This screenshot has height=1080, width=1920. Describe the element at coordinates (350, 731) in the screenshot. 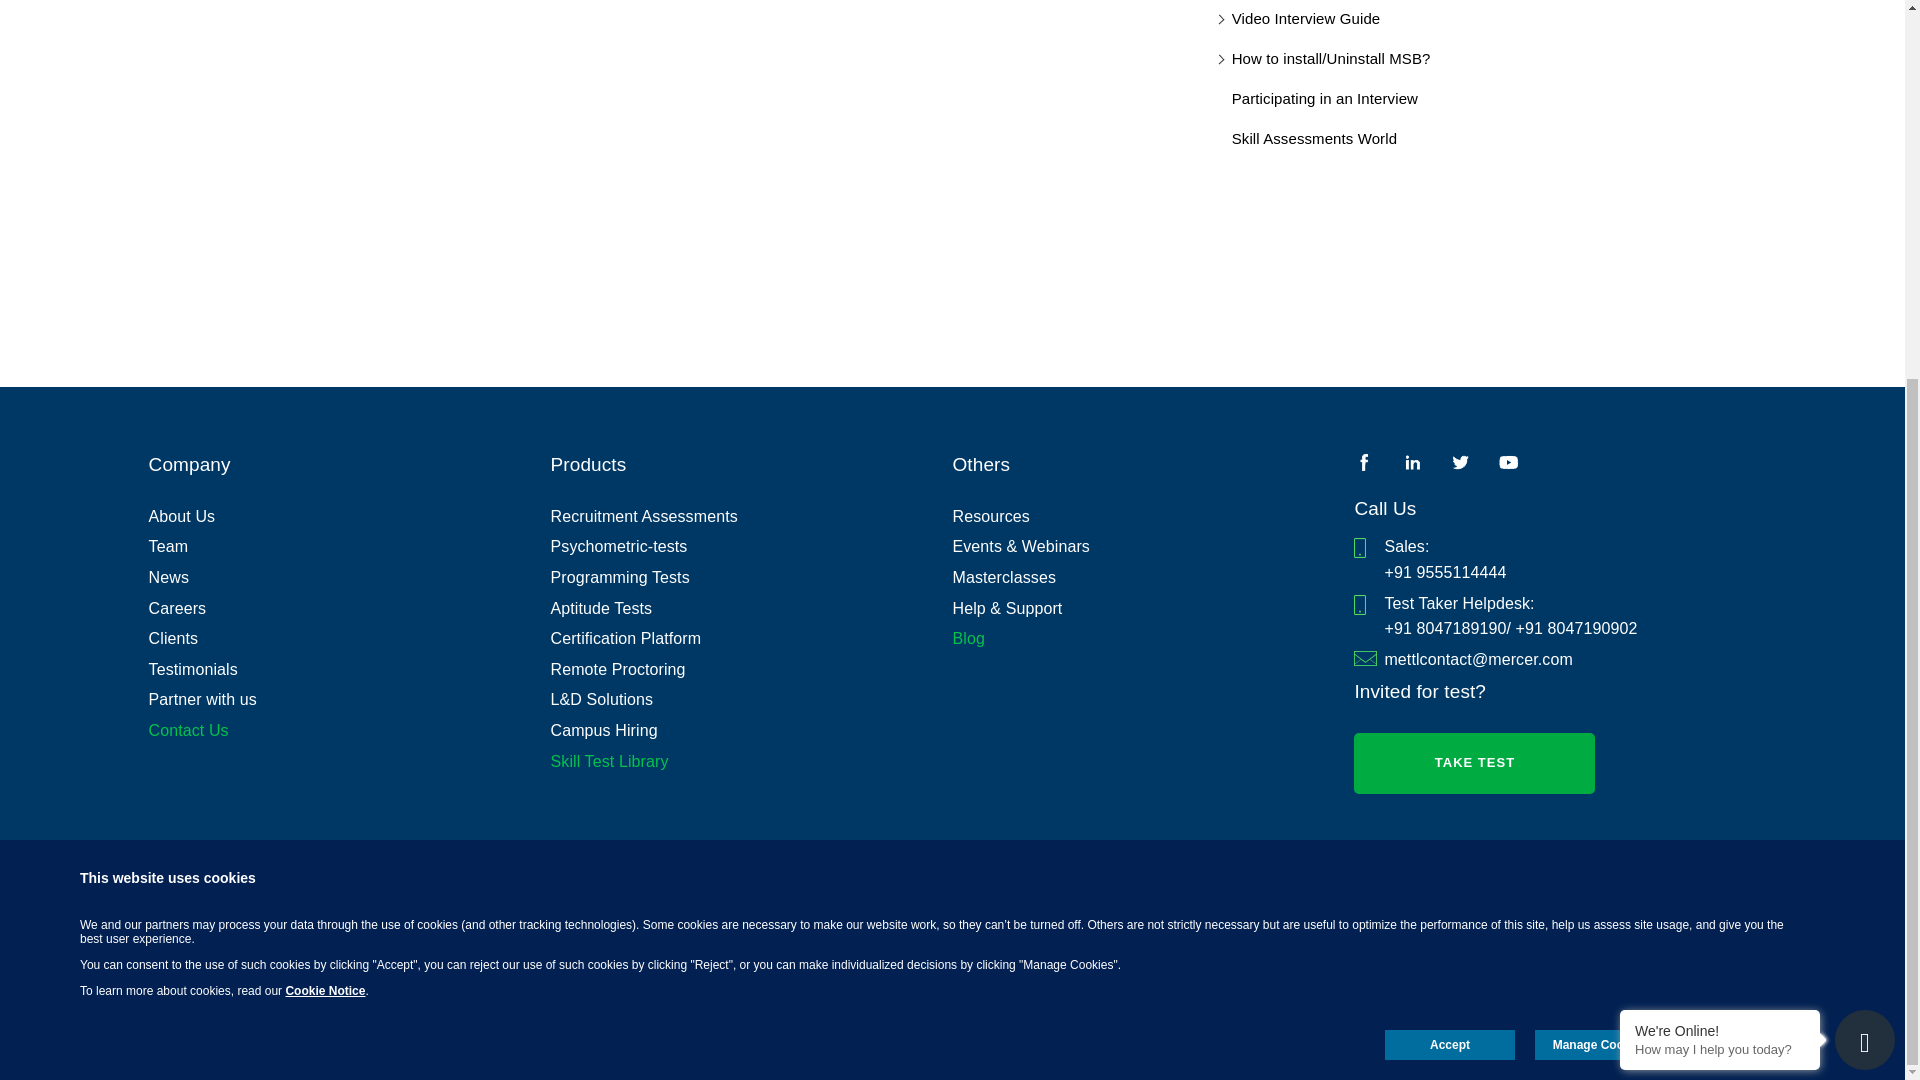

I see `Contact Us` at that location.